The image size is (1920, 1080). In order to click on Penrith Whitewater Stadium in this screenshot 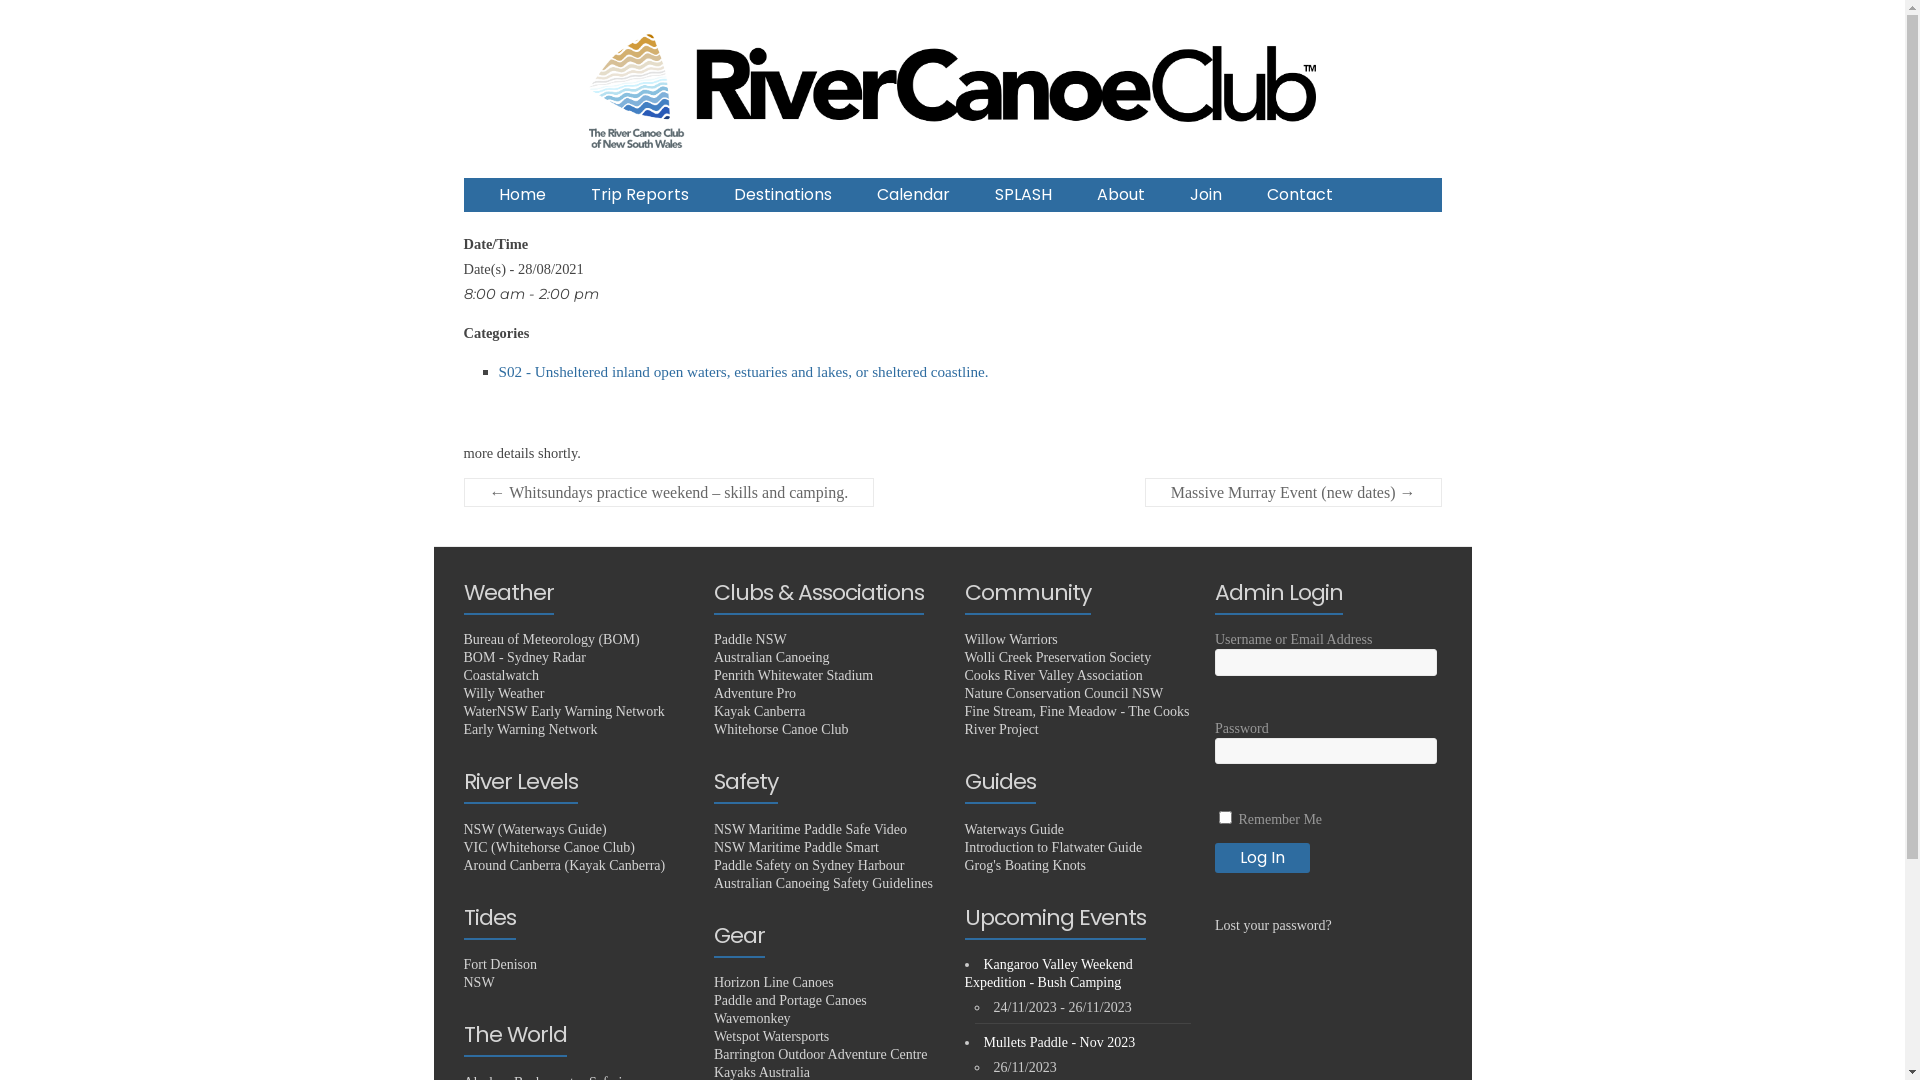, I will do `click(794, 676)`.